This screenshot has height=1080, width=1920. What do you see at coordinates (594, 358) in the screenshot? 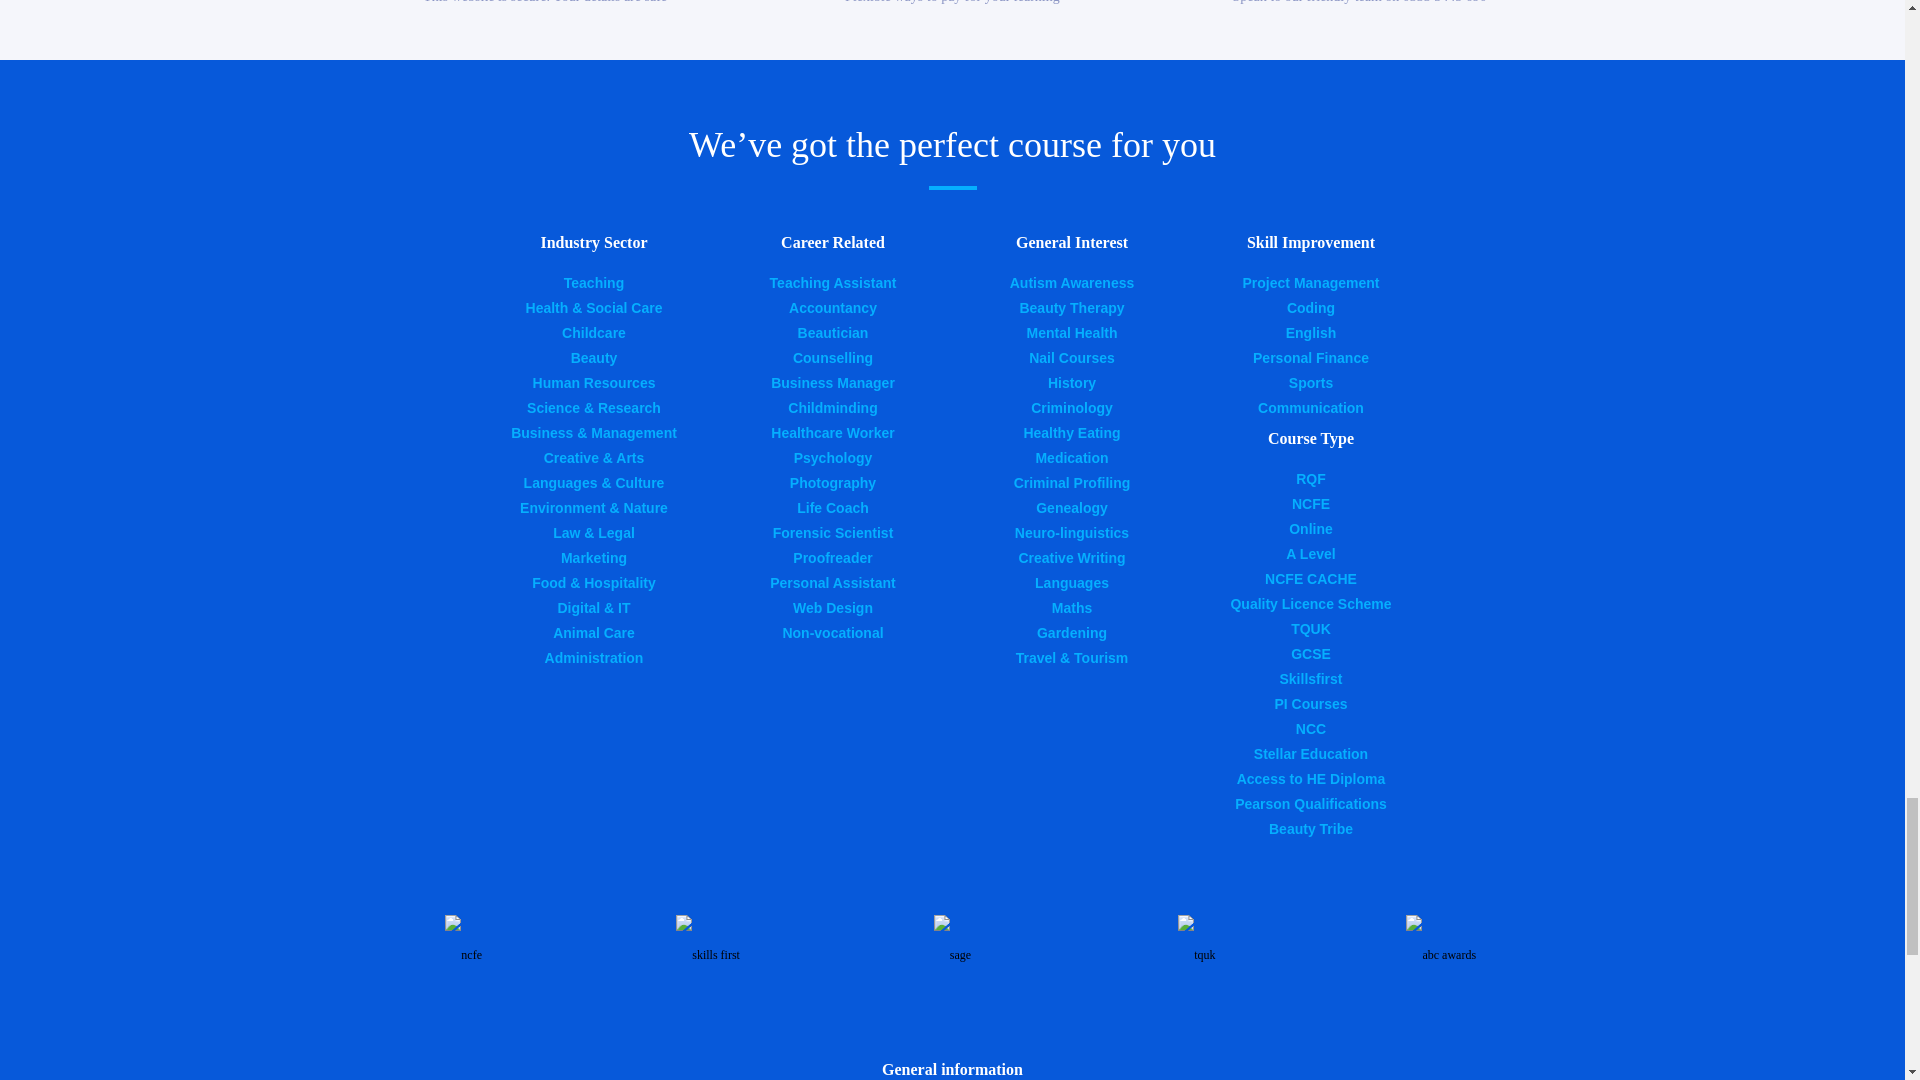
I see `Beauty` at bounding box center [594, 358].